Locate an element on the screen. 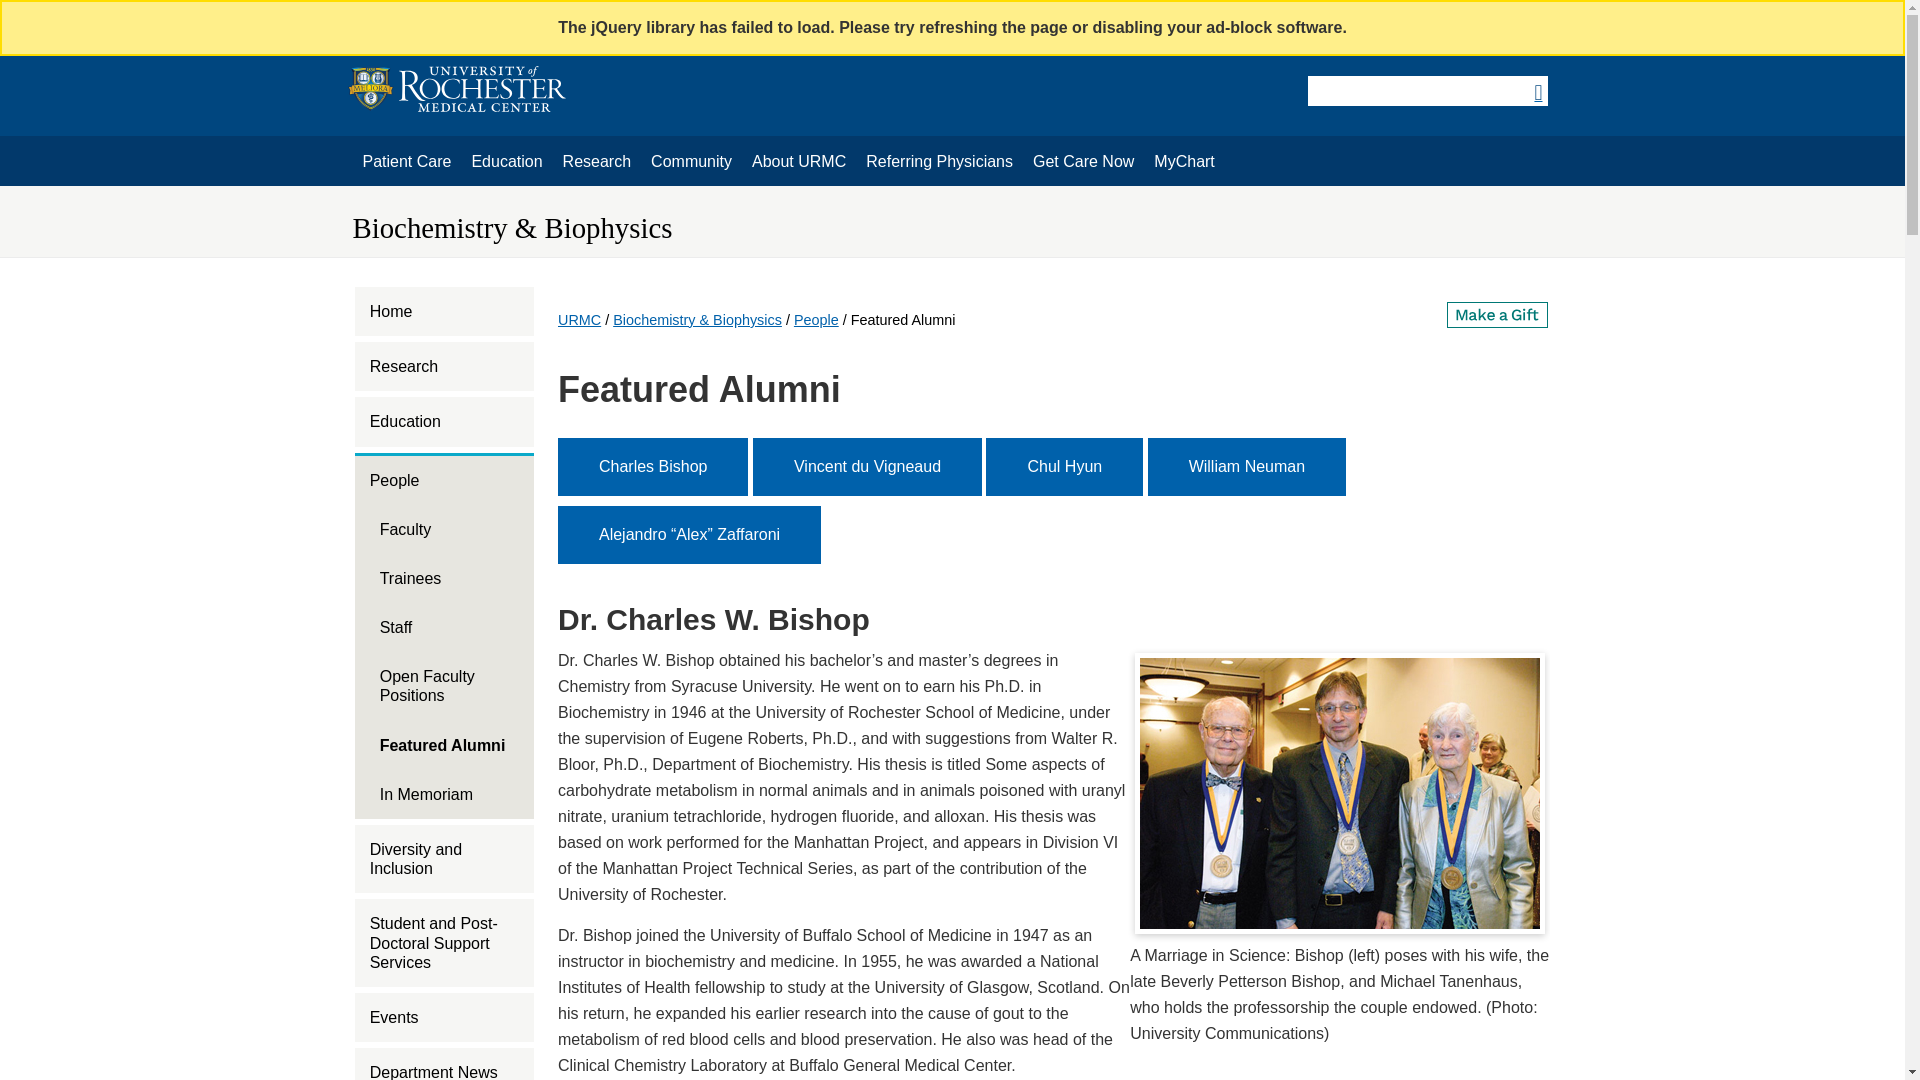  About URMC is located at coordinates (596, 162).